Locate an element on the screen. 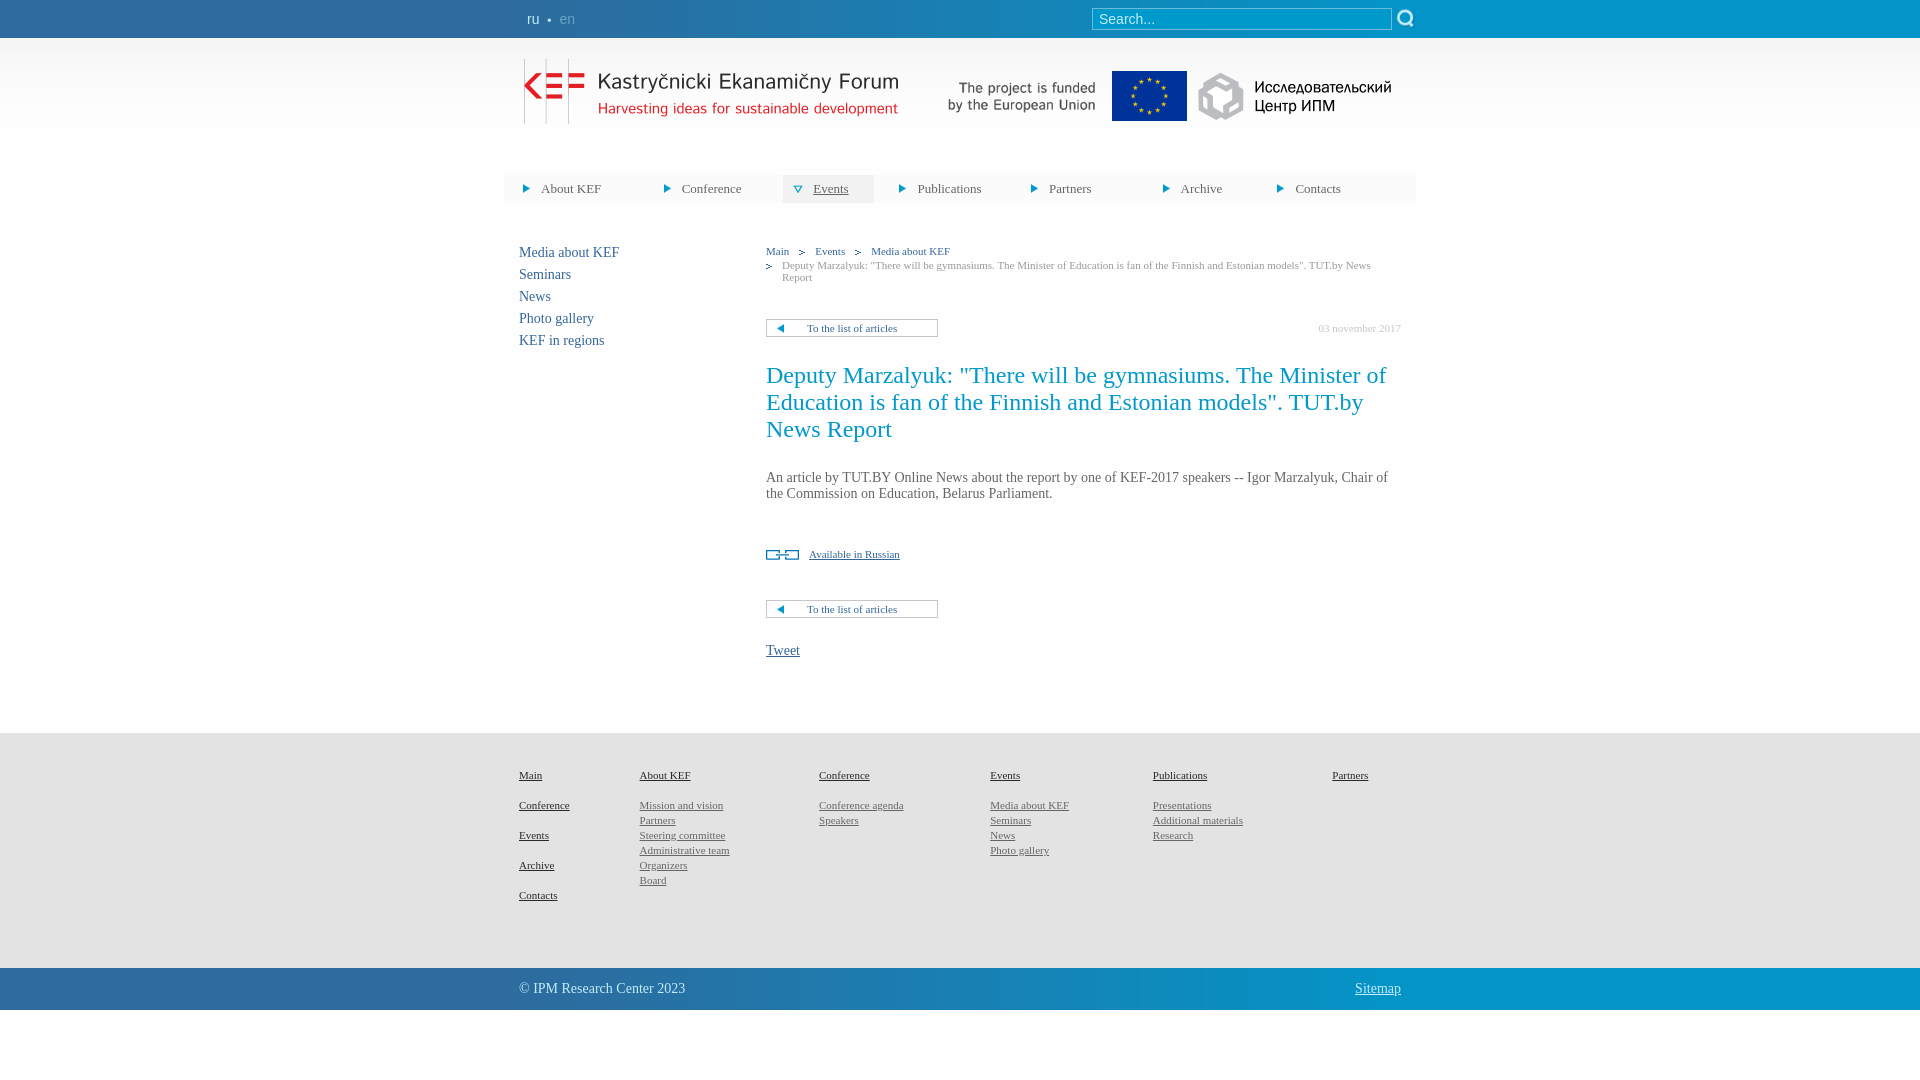  Additional materials is located at coordinates (1198, 820).